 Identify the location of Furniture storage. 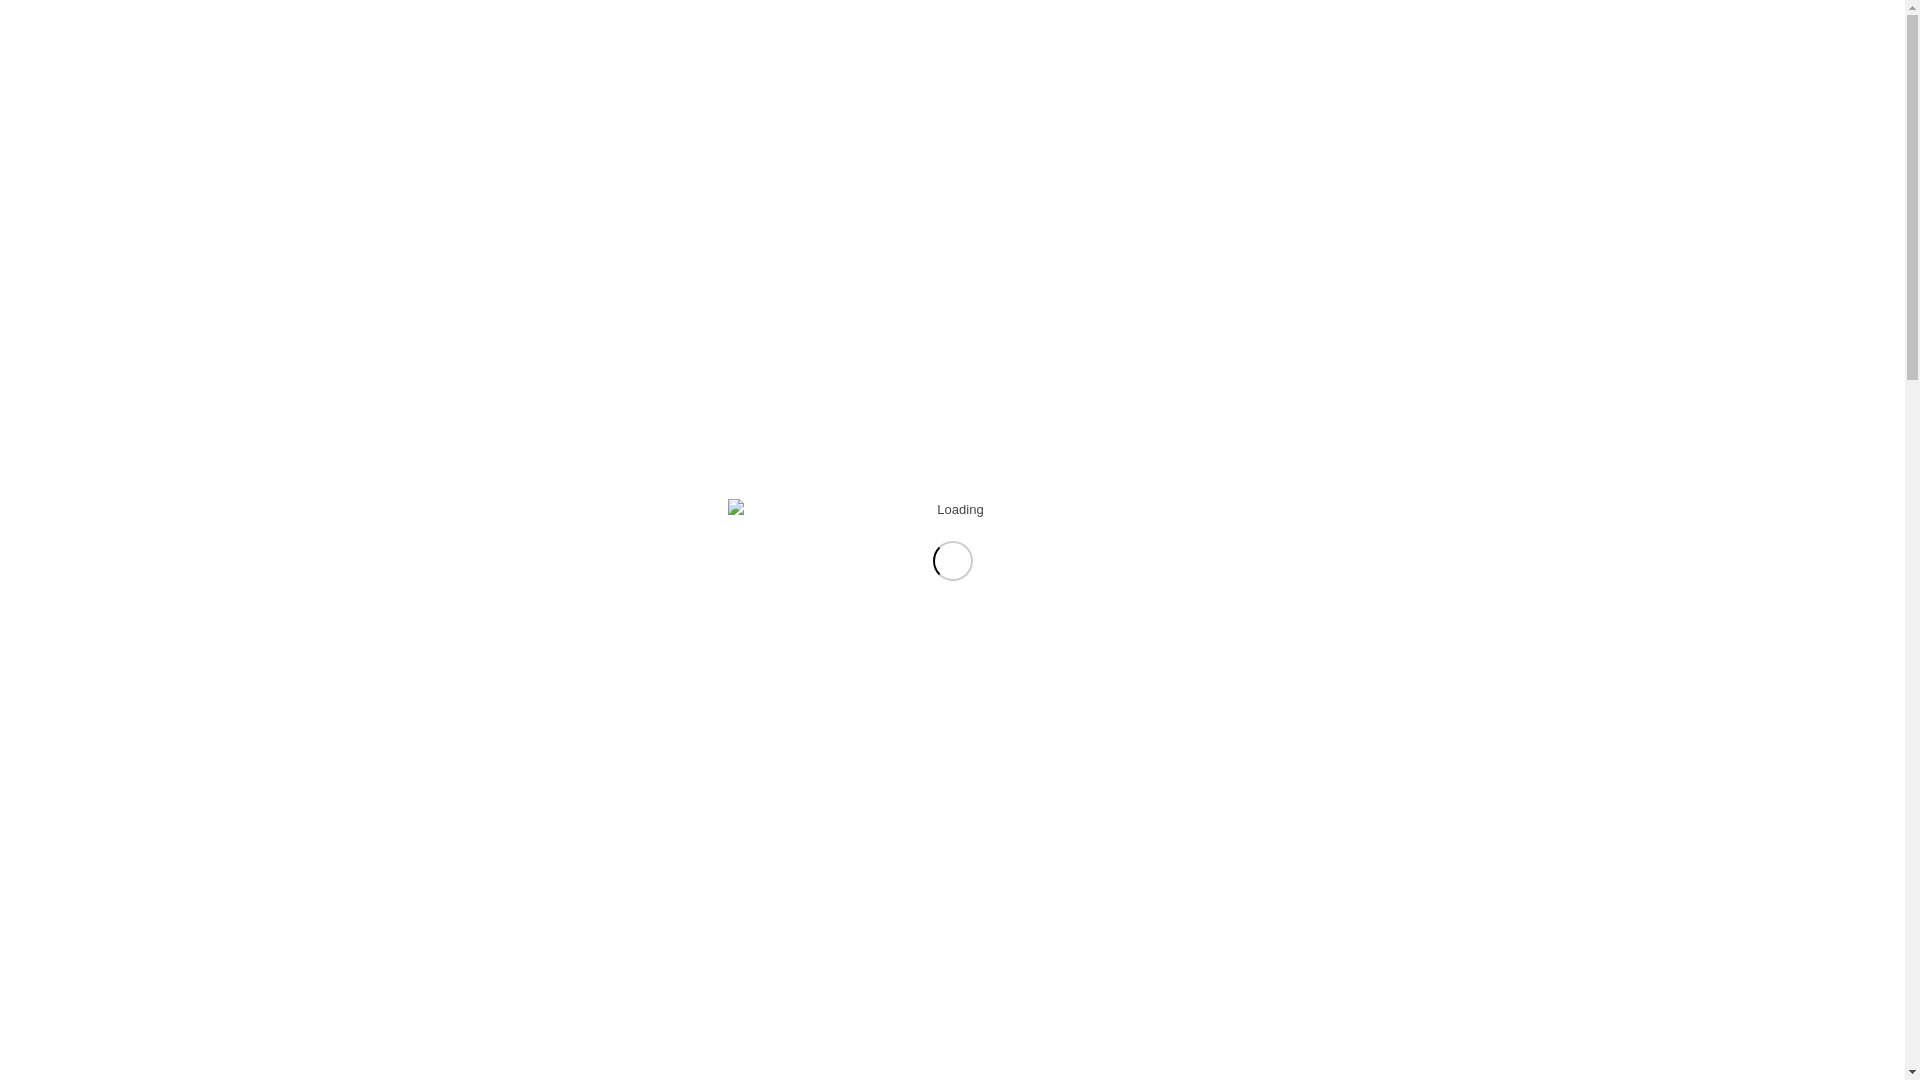
(73, 382).